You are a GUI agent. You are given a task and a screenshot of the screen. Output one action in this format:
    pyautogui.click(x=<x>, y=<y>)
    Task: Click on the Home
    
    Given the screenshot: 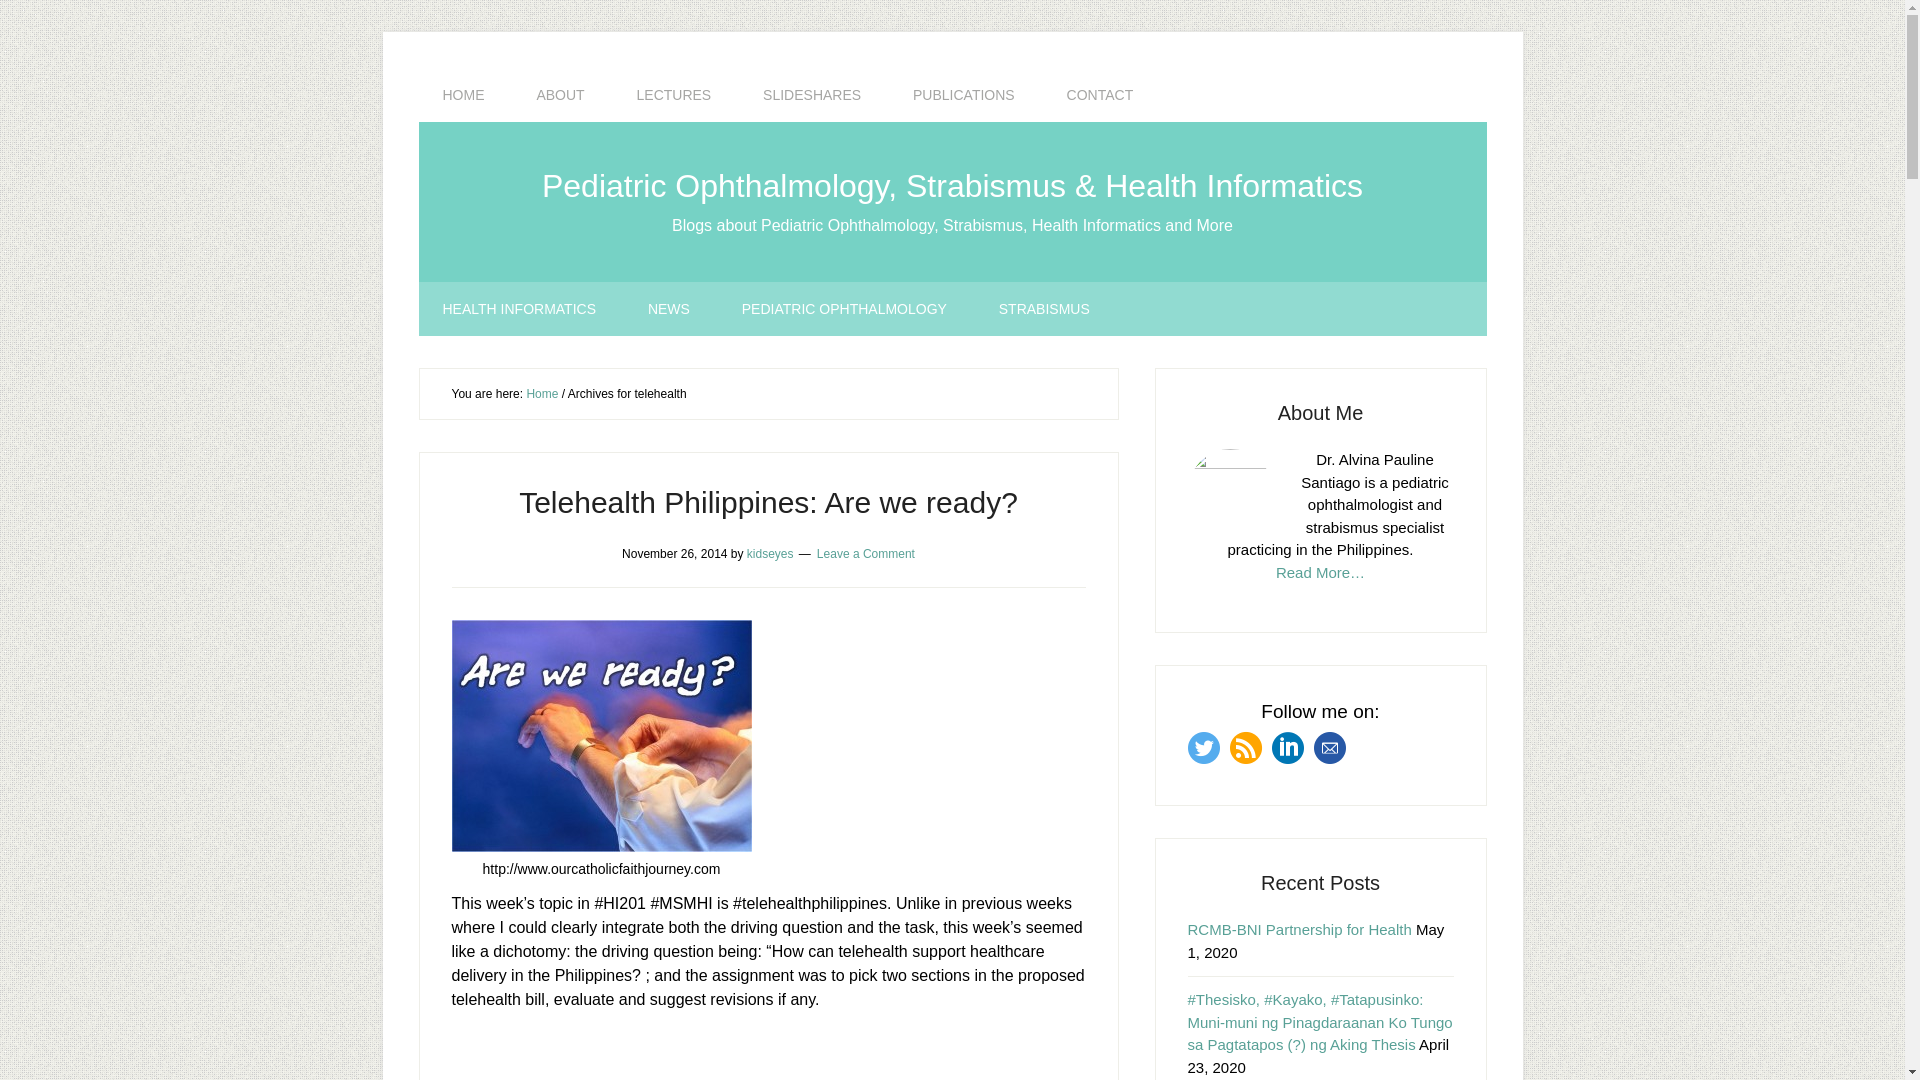 What is the action you would take?
    pyautogui.click(x=542, y=393)
    